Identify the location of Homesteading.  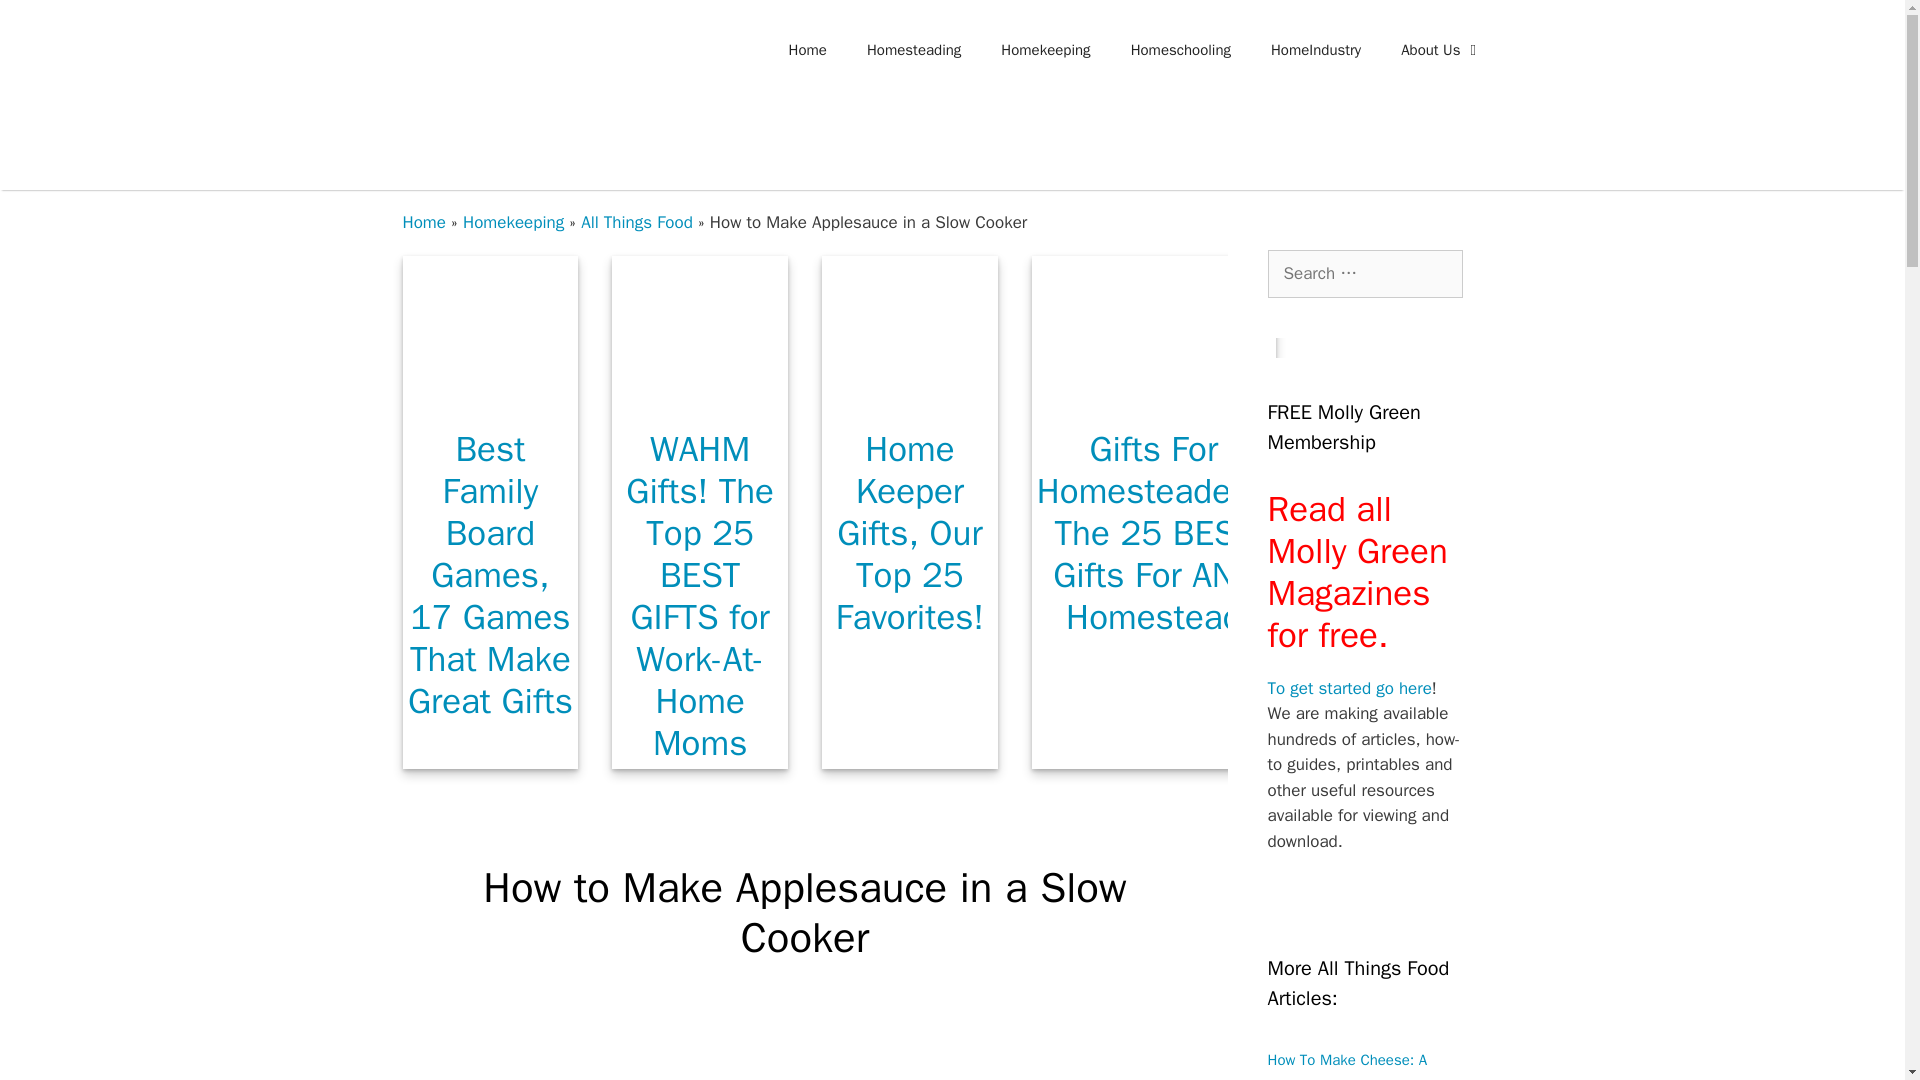
(914, 50).